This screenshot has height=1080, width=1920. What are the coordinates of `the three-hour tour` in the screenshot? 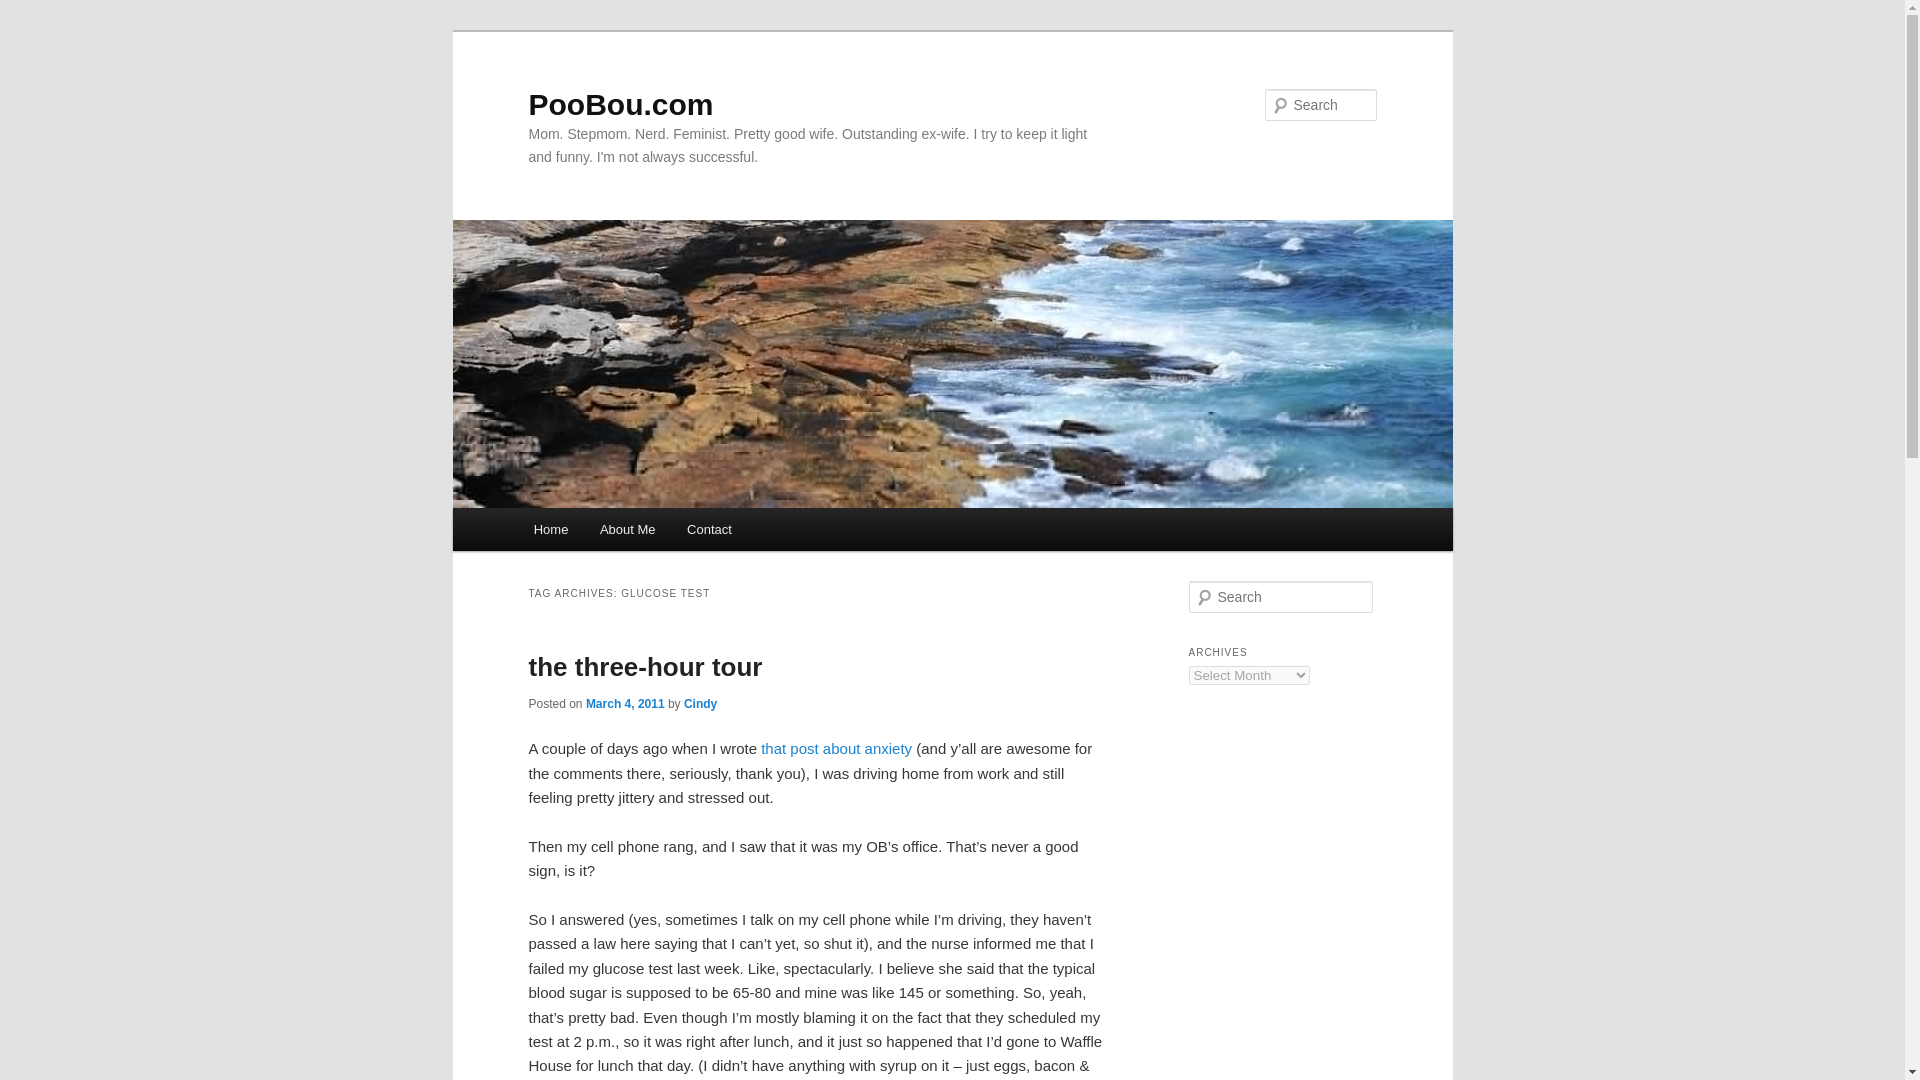 It's located at (645, 666).